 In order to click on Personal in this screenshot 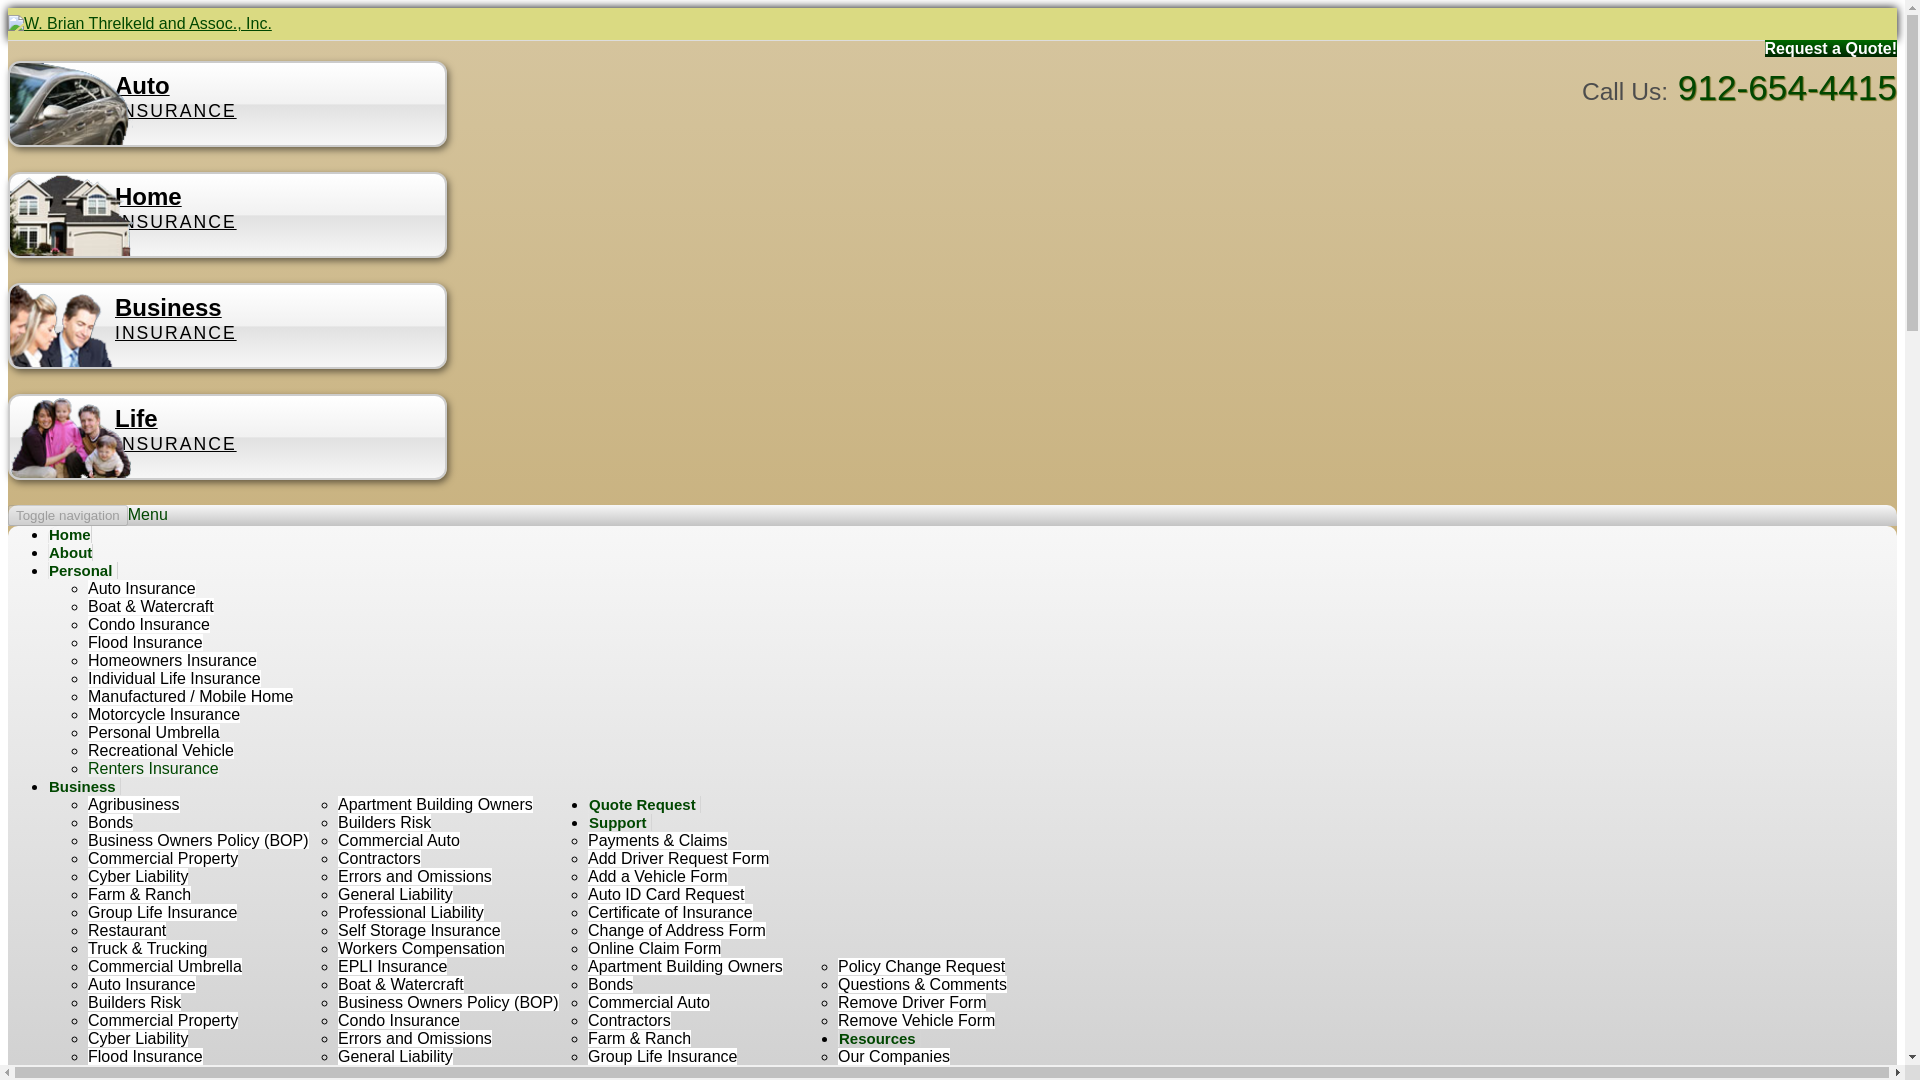, I will do `click(82, 570)`.